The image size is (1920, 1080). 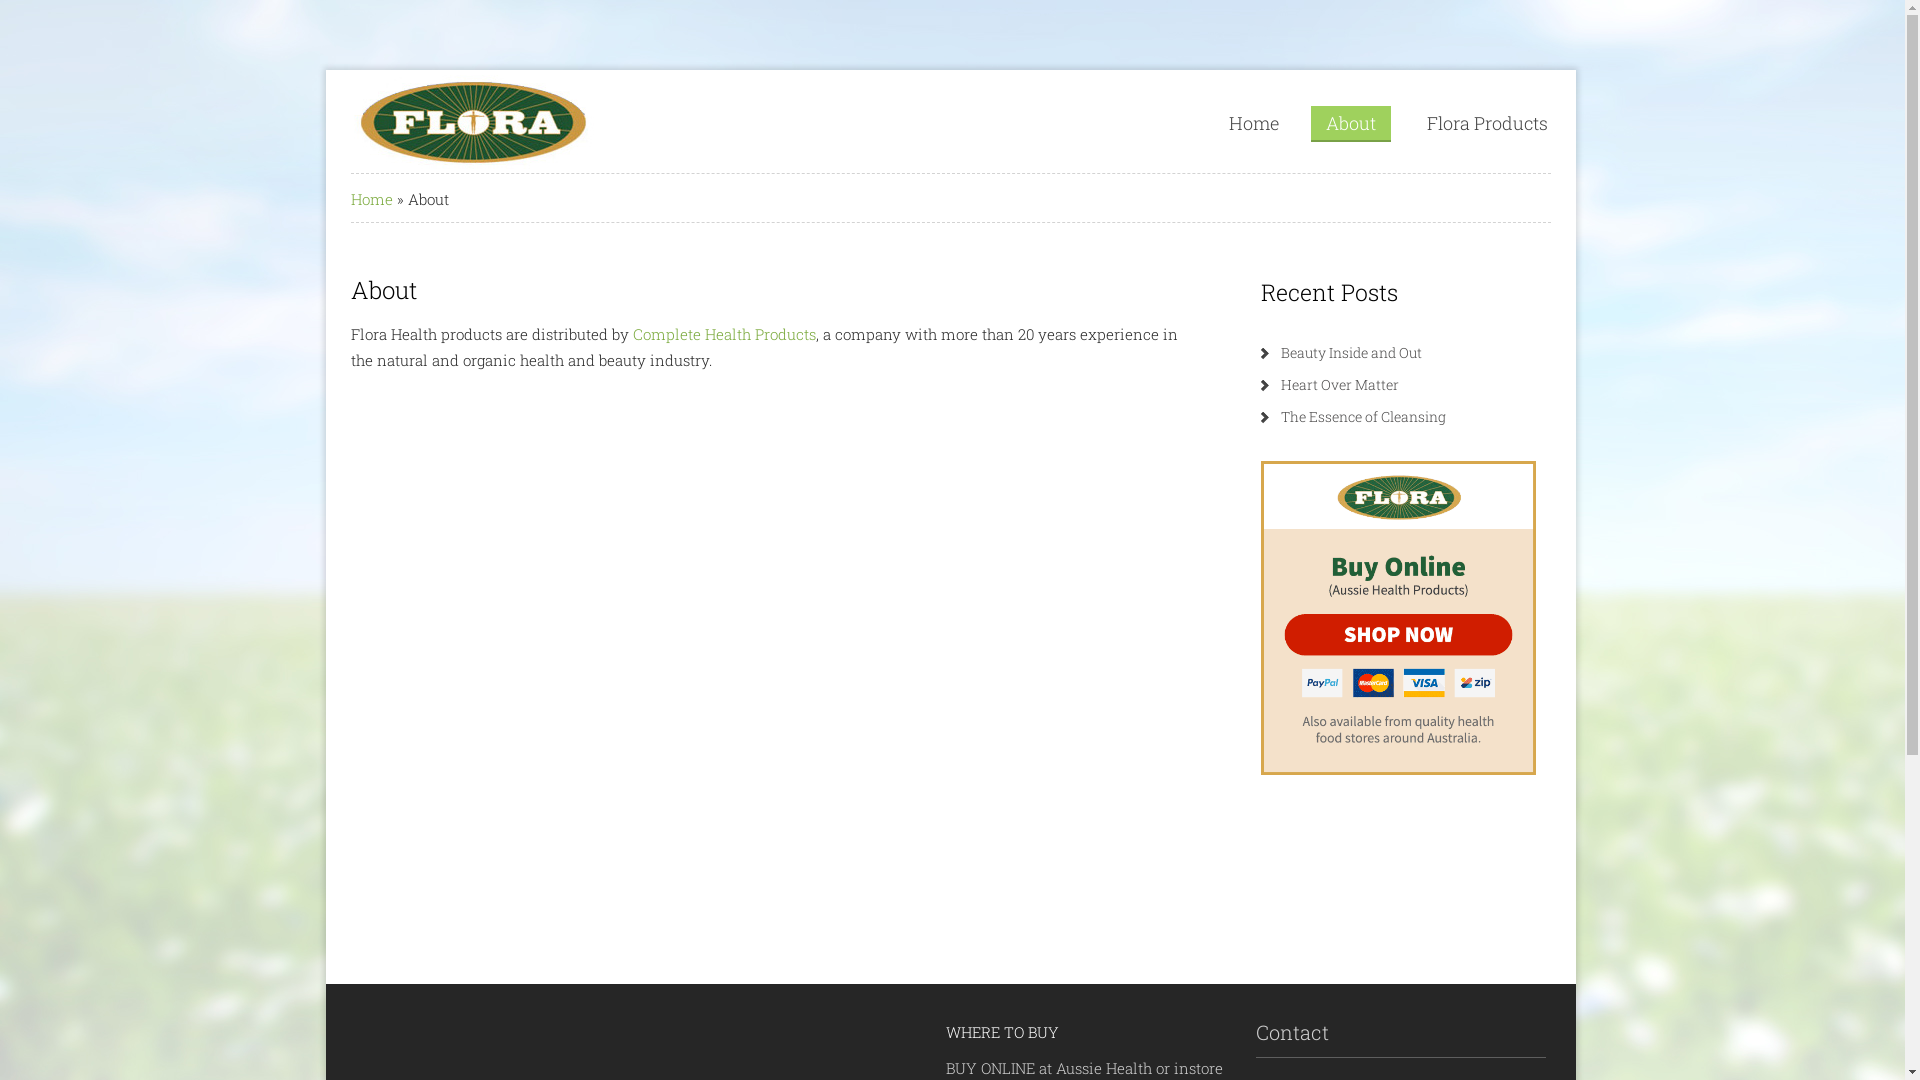 What do you see at coordinates (724, 334) in the screenshot?
I see `Complete Health Products` at bounding box center [724, 334].